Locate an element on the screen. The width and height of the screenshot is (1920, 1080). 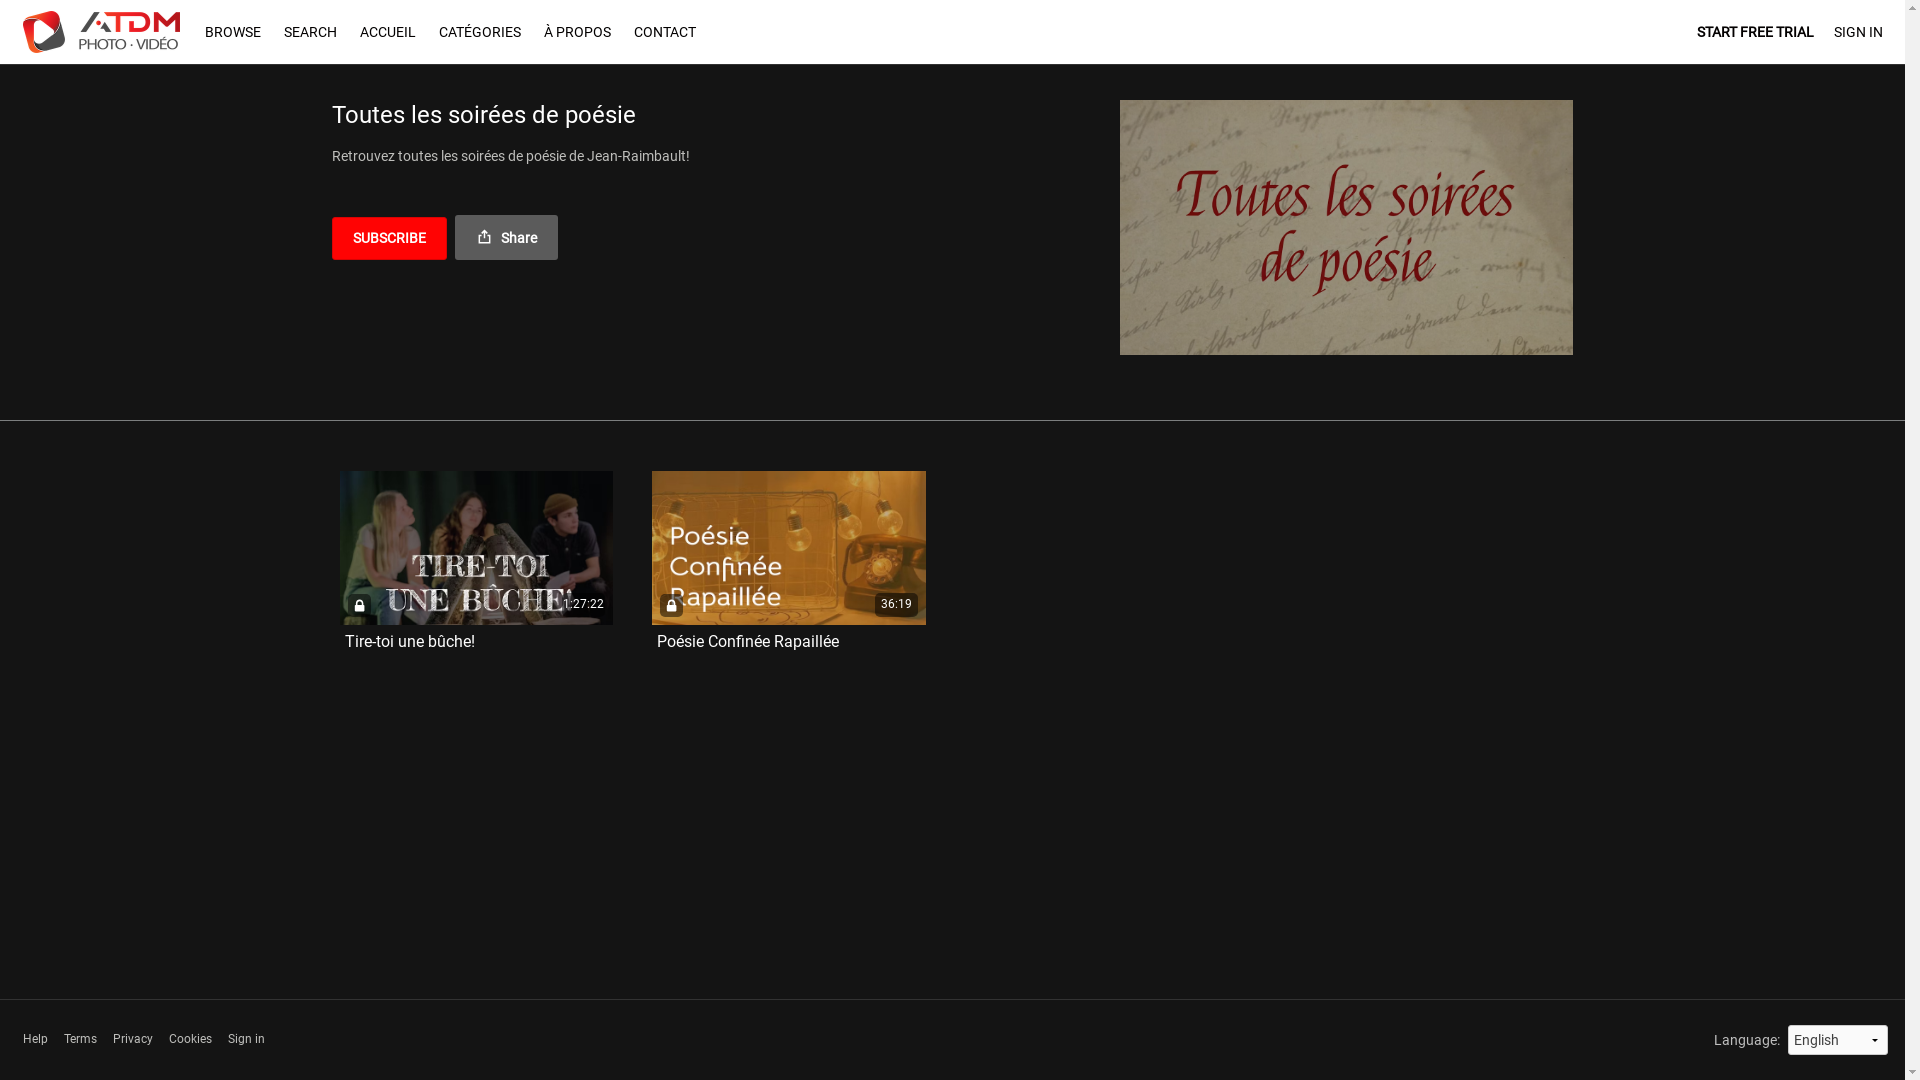
ACCUEIL is located at coordinates (388, 32).